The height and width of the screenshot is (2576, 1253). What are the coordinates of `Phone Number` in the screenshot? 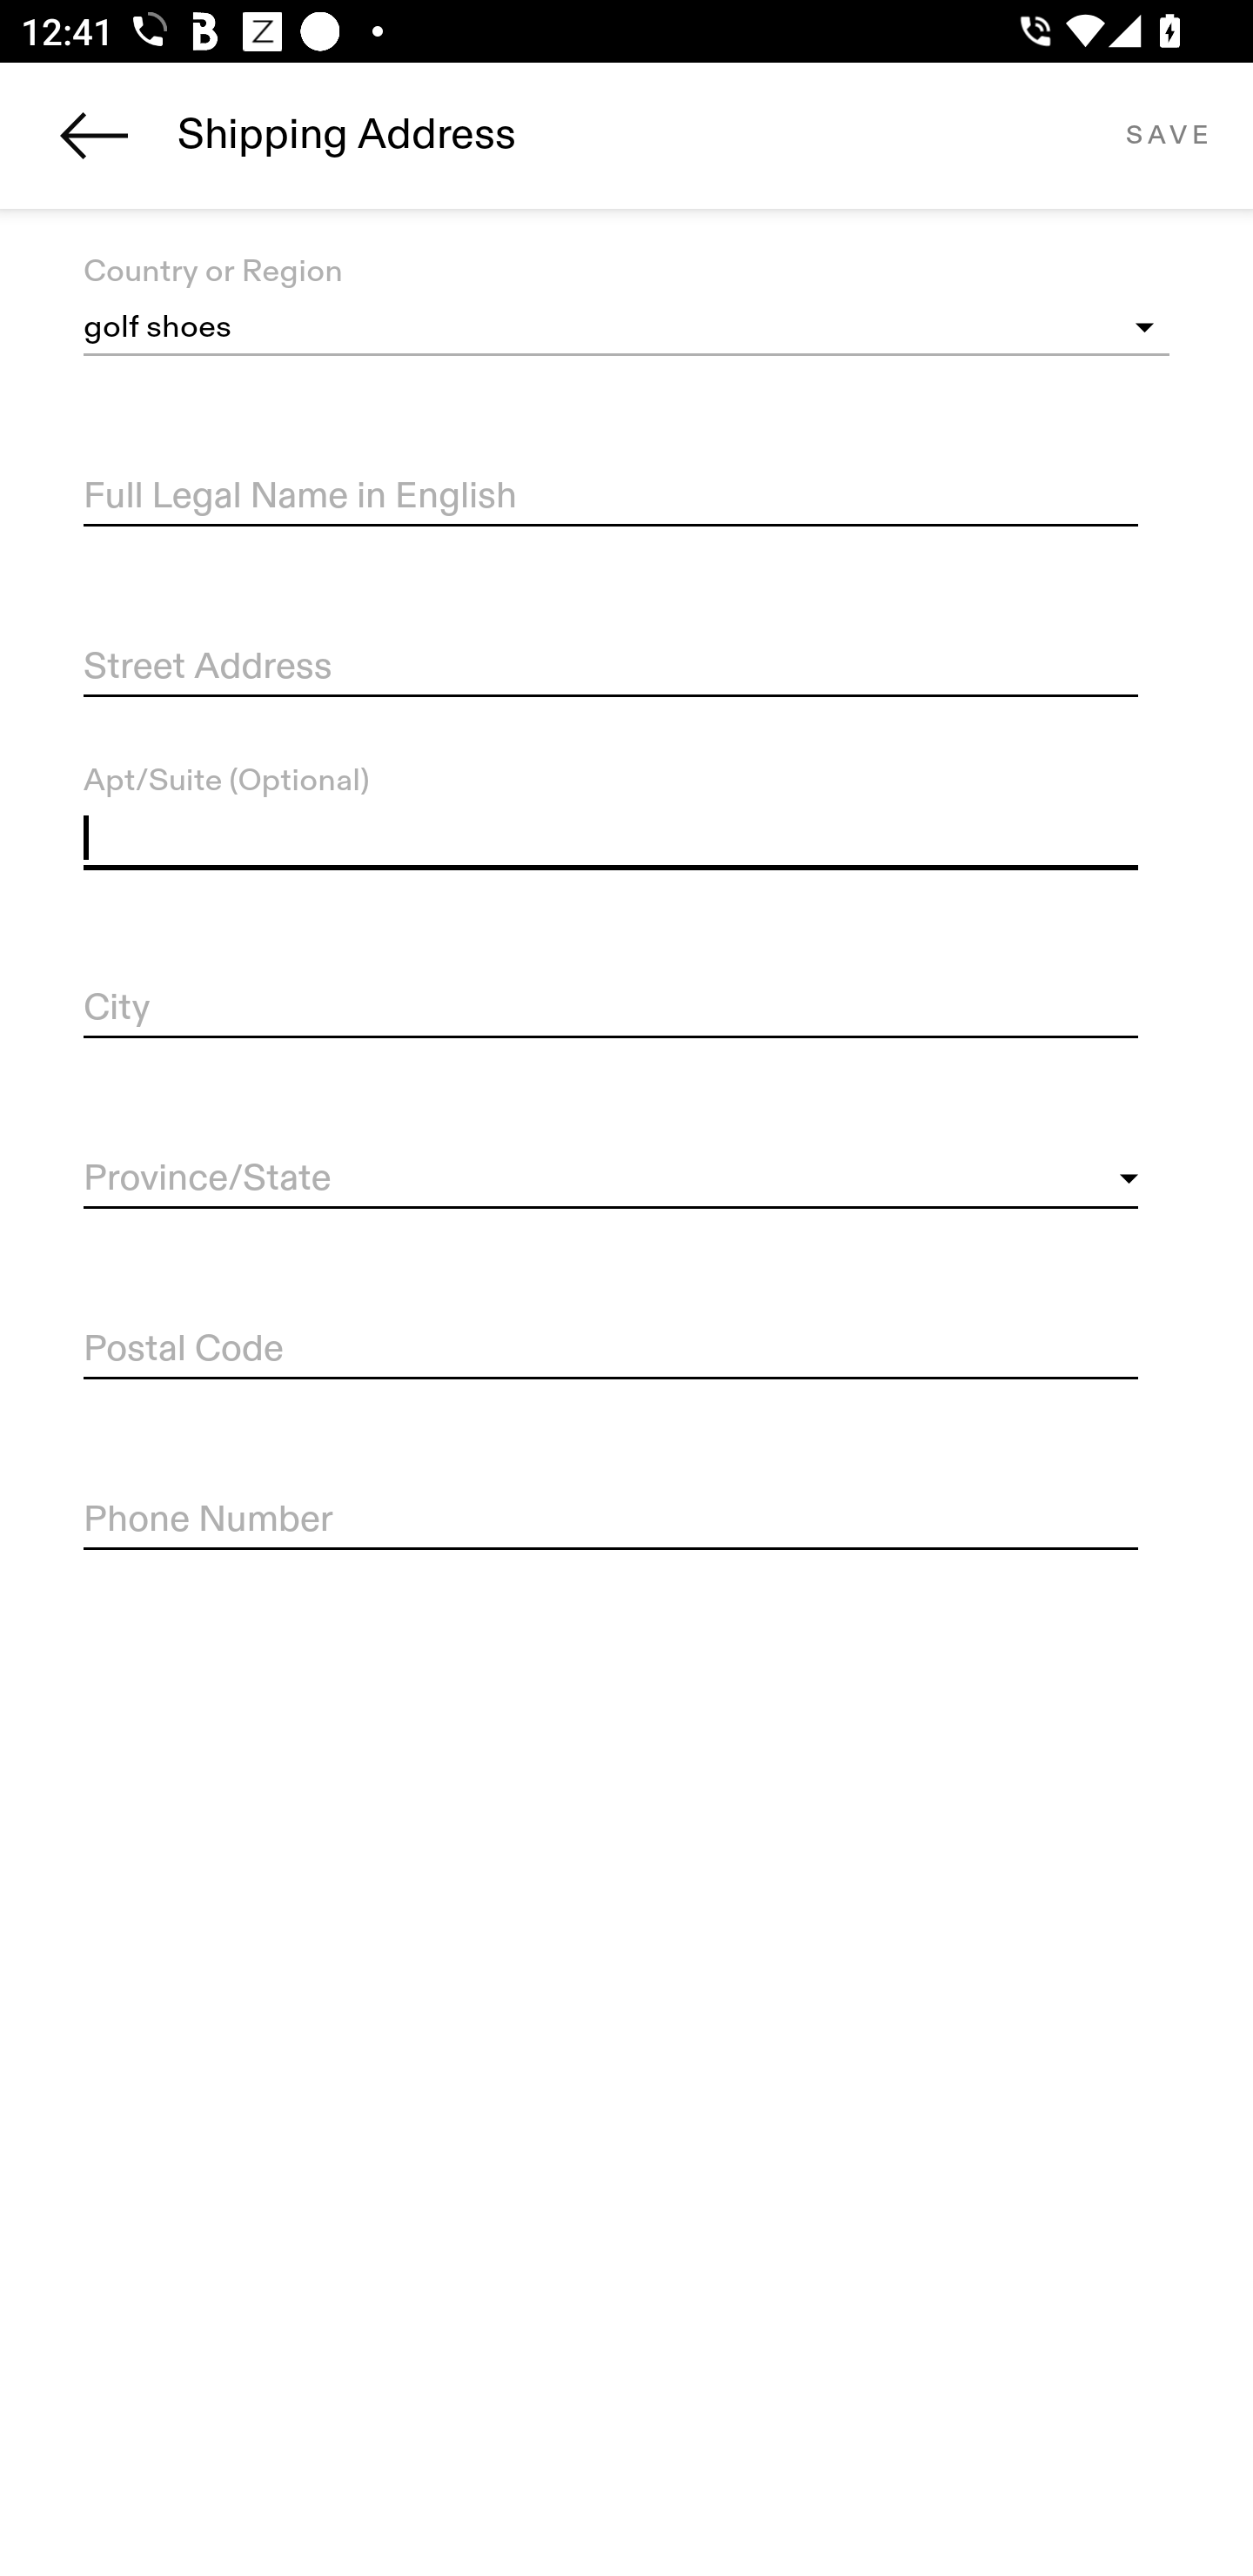 It's located at (611, 1521).